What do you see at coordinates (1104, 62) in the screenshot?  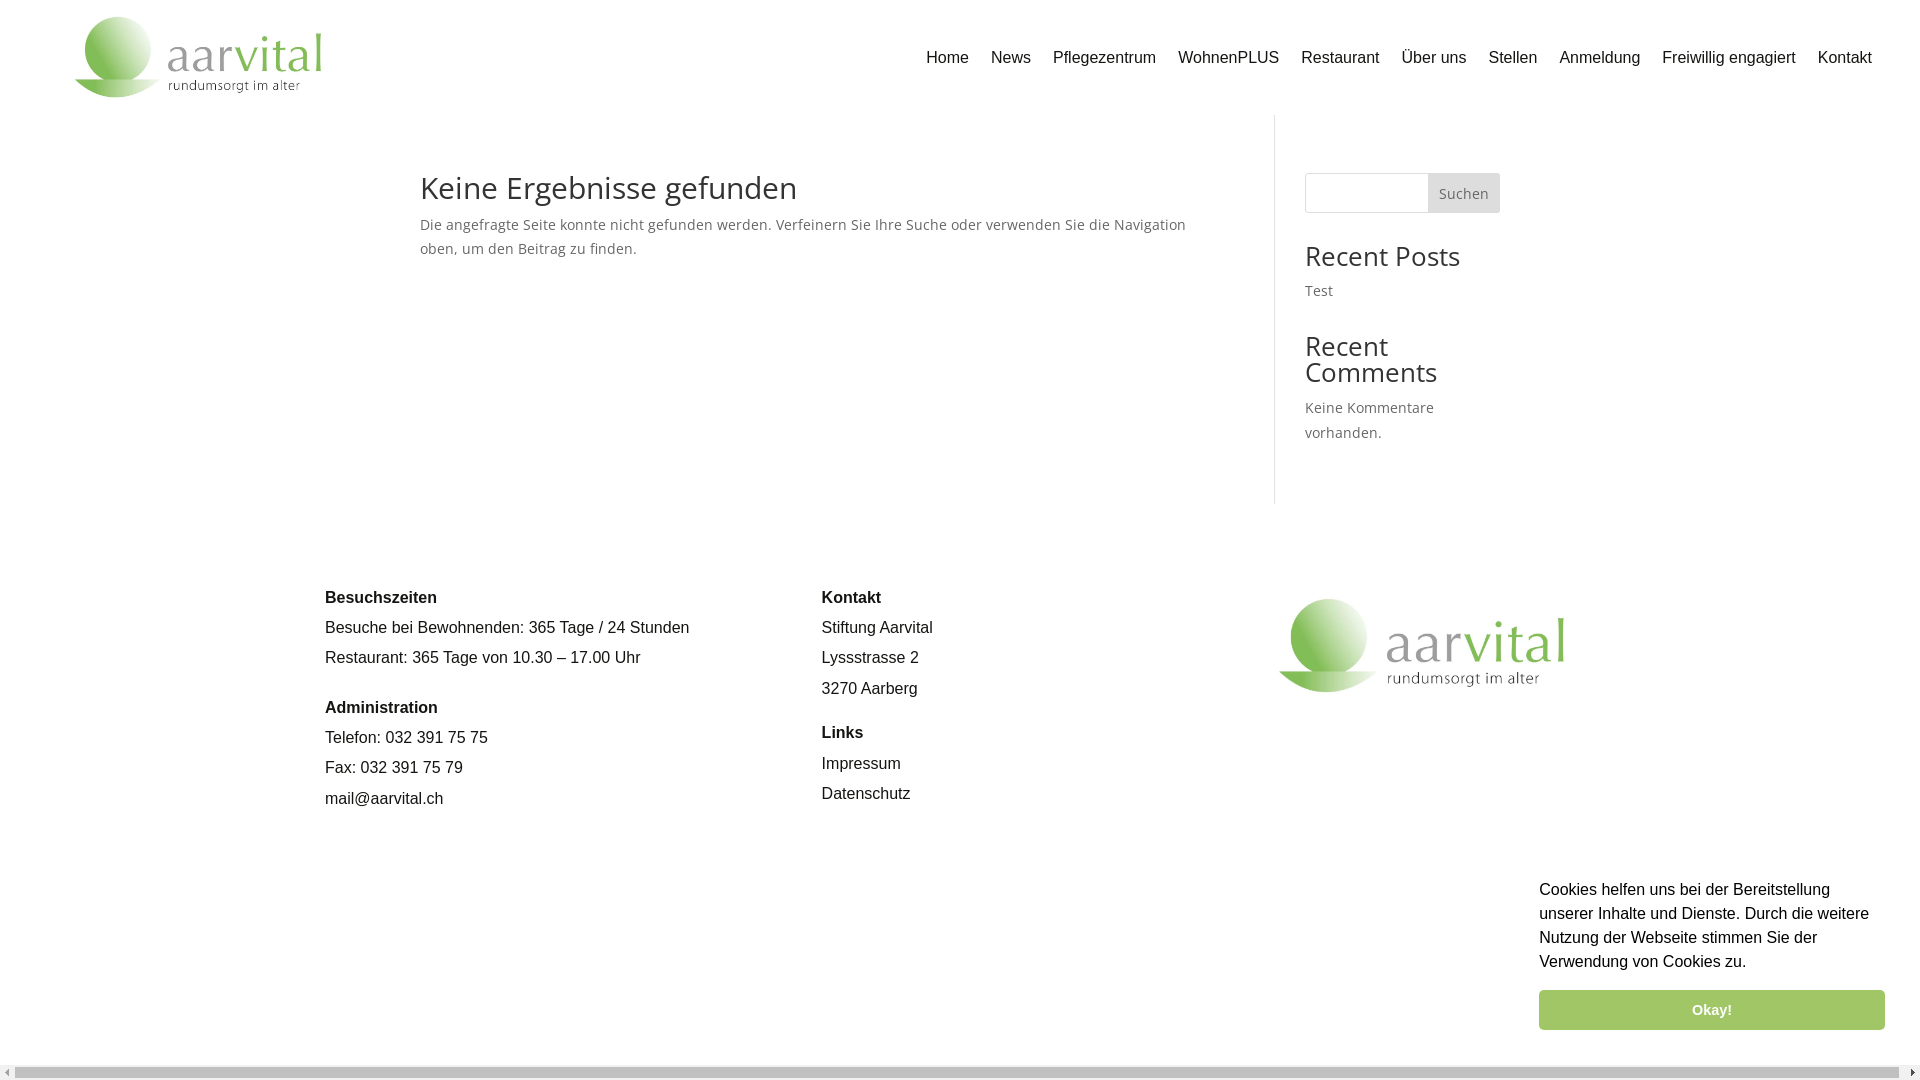 I see `Pflegezentrum` at bounding box center [1104, 62].